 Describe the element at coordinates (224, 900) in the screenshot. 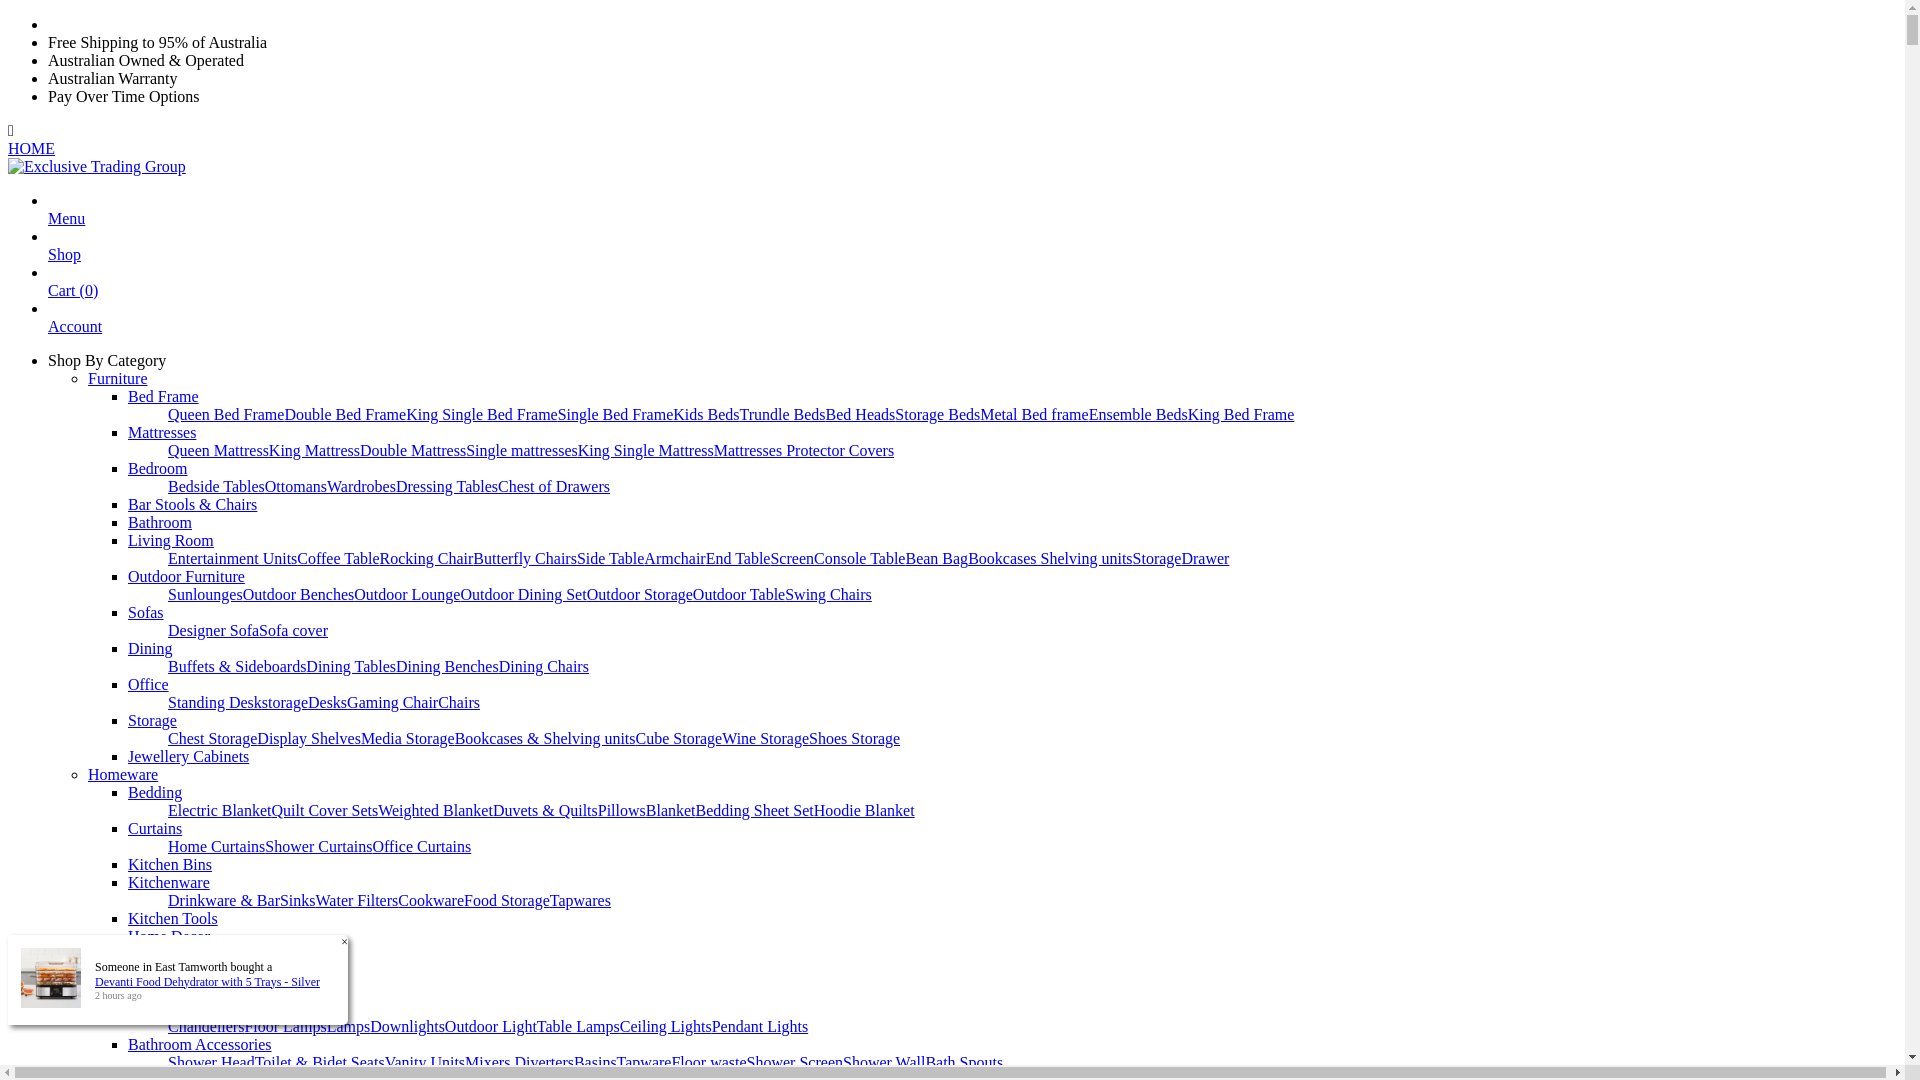

I see `Drinkware & Bar` at that location.